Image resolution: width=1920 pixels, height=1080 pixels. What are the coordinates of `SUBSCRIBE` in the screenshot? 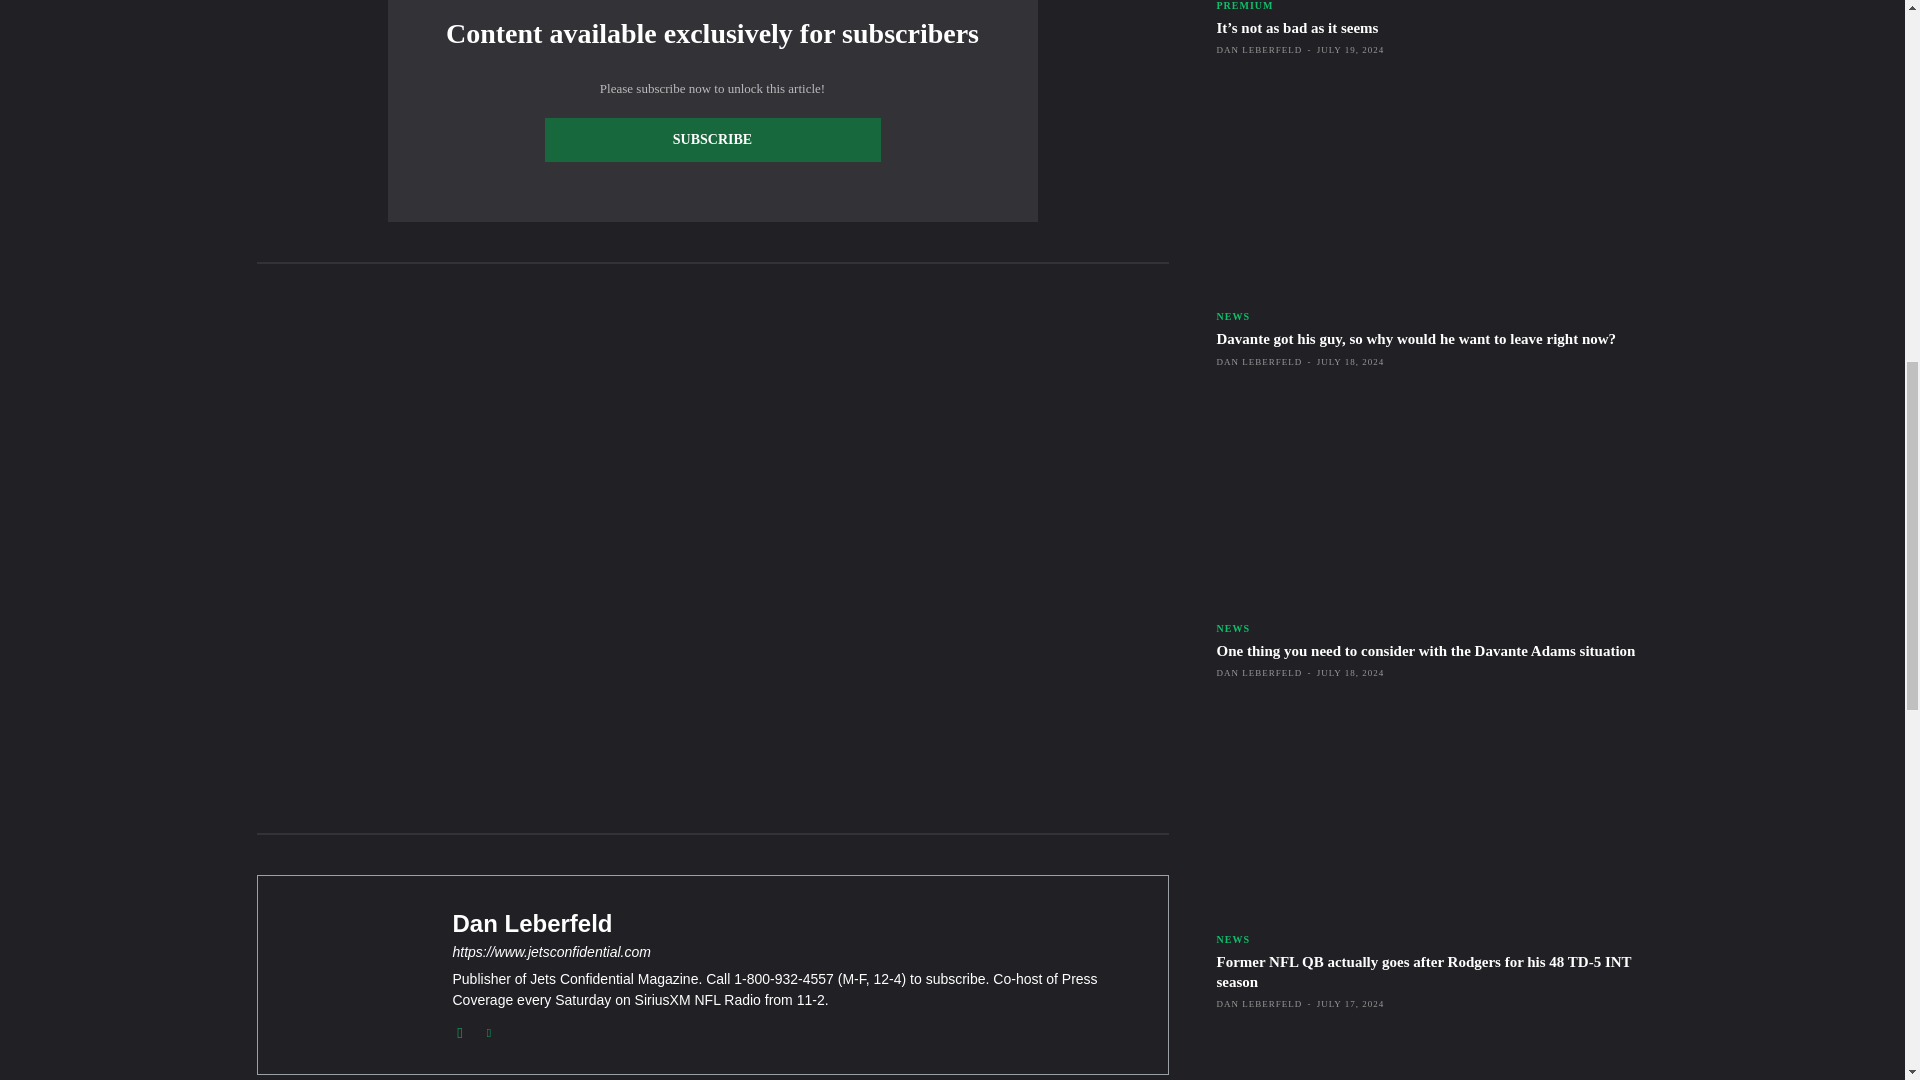 It's located at (711, 140).